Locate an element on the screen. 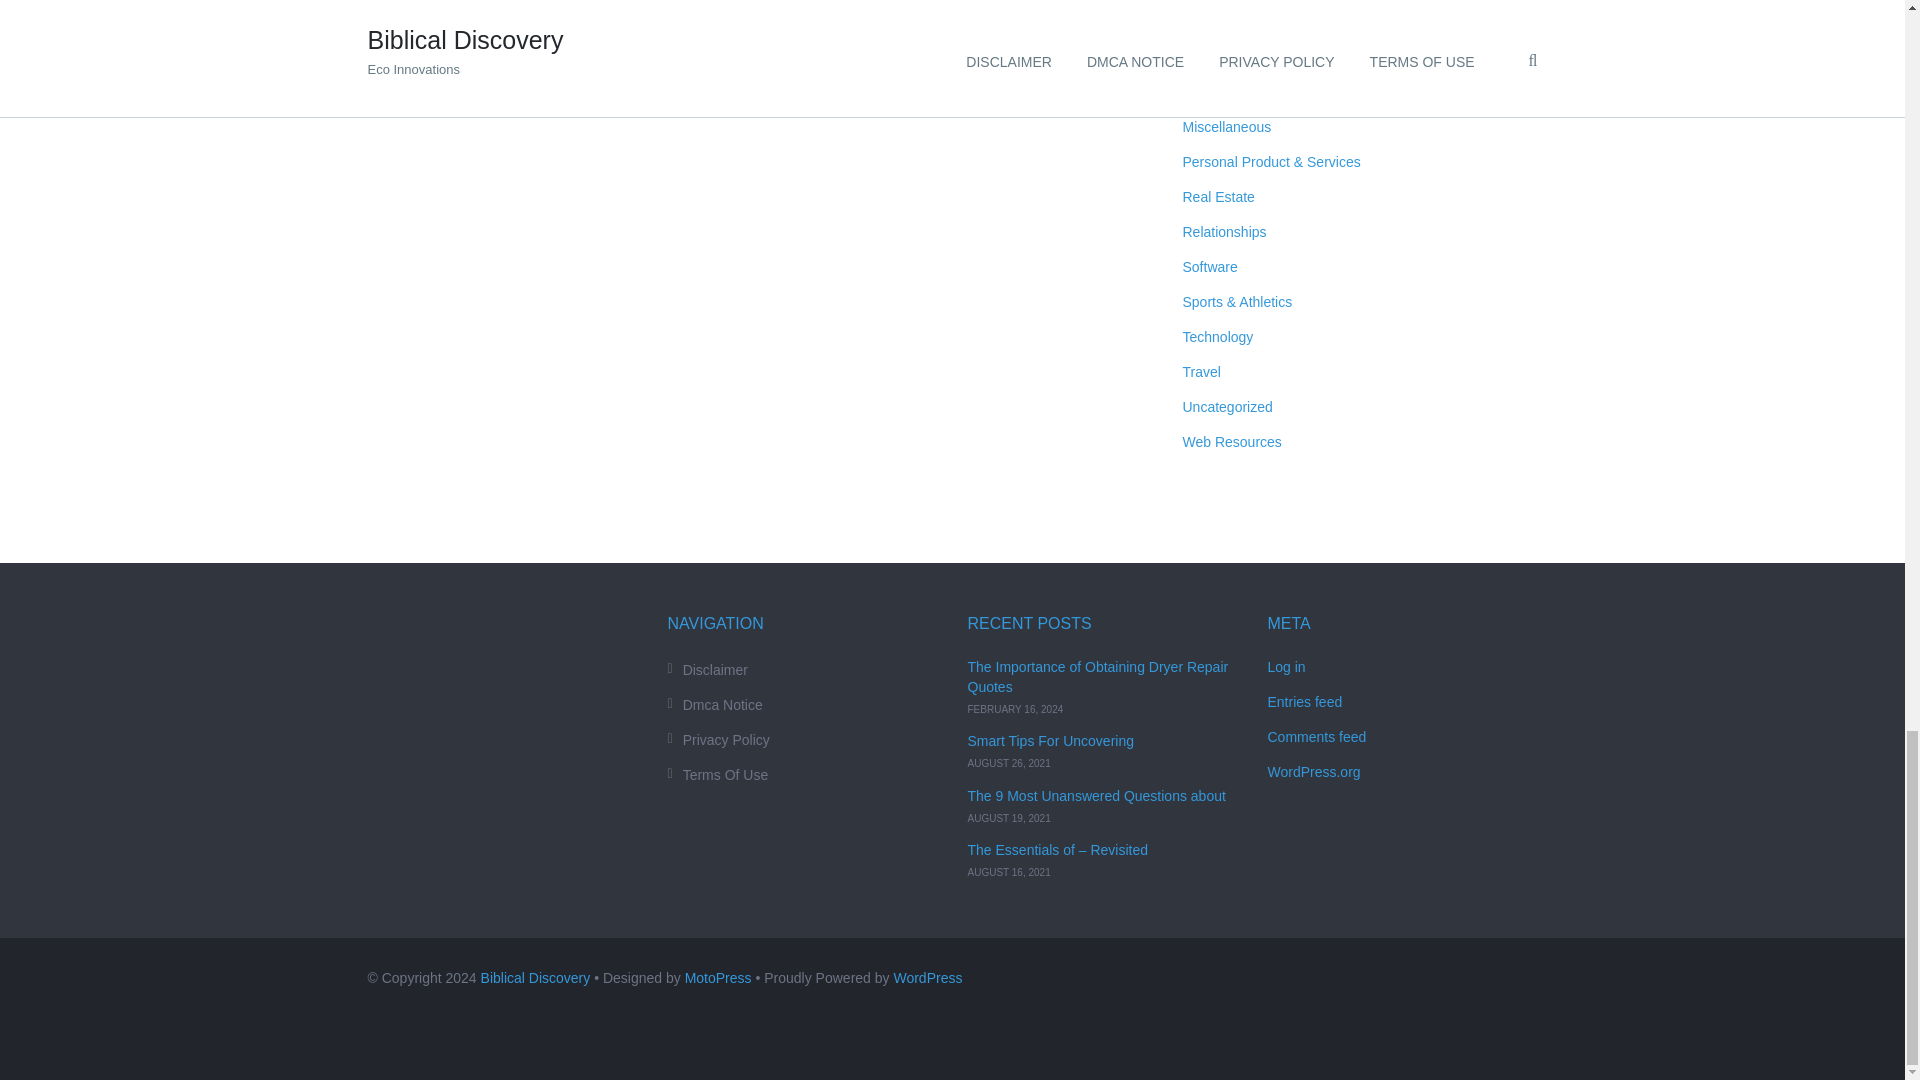 The width and height of the screenshot is (1920, 1080). Semantic Personal Publishing Platform is located at coordinates (926, 978).